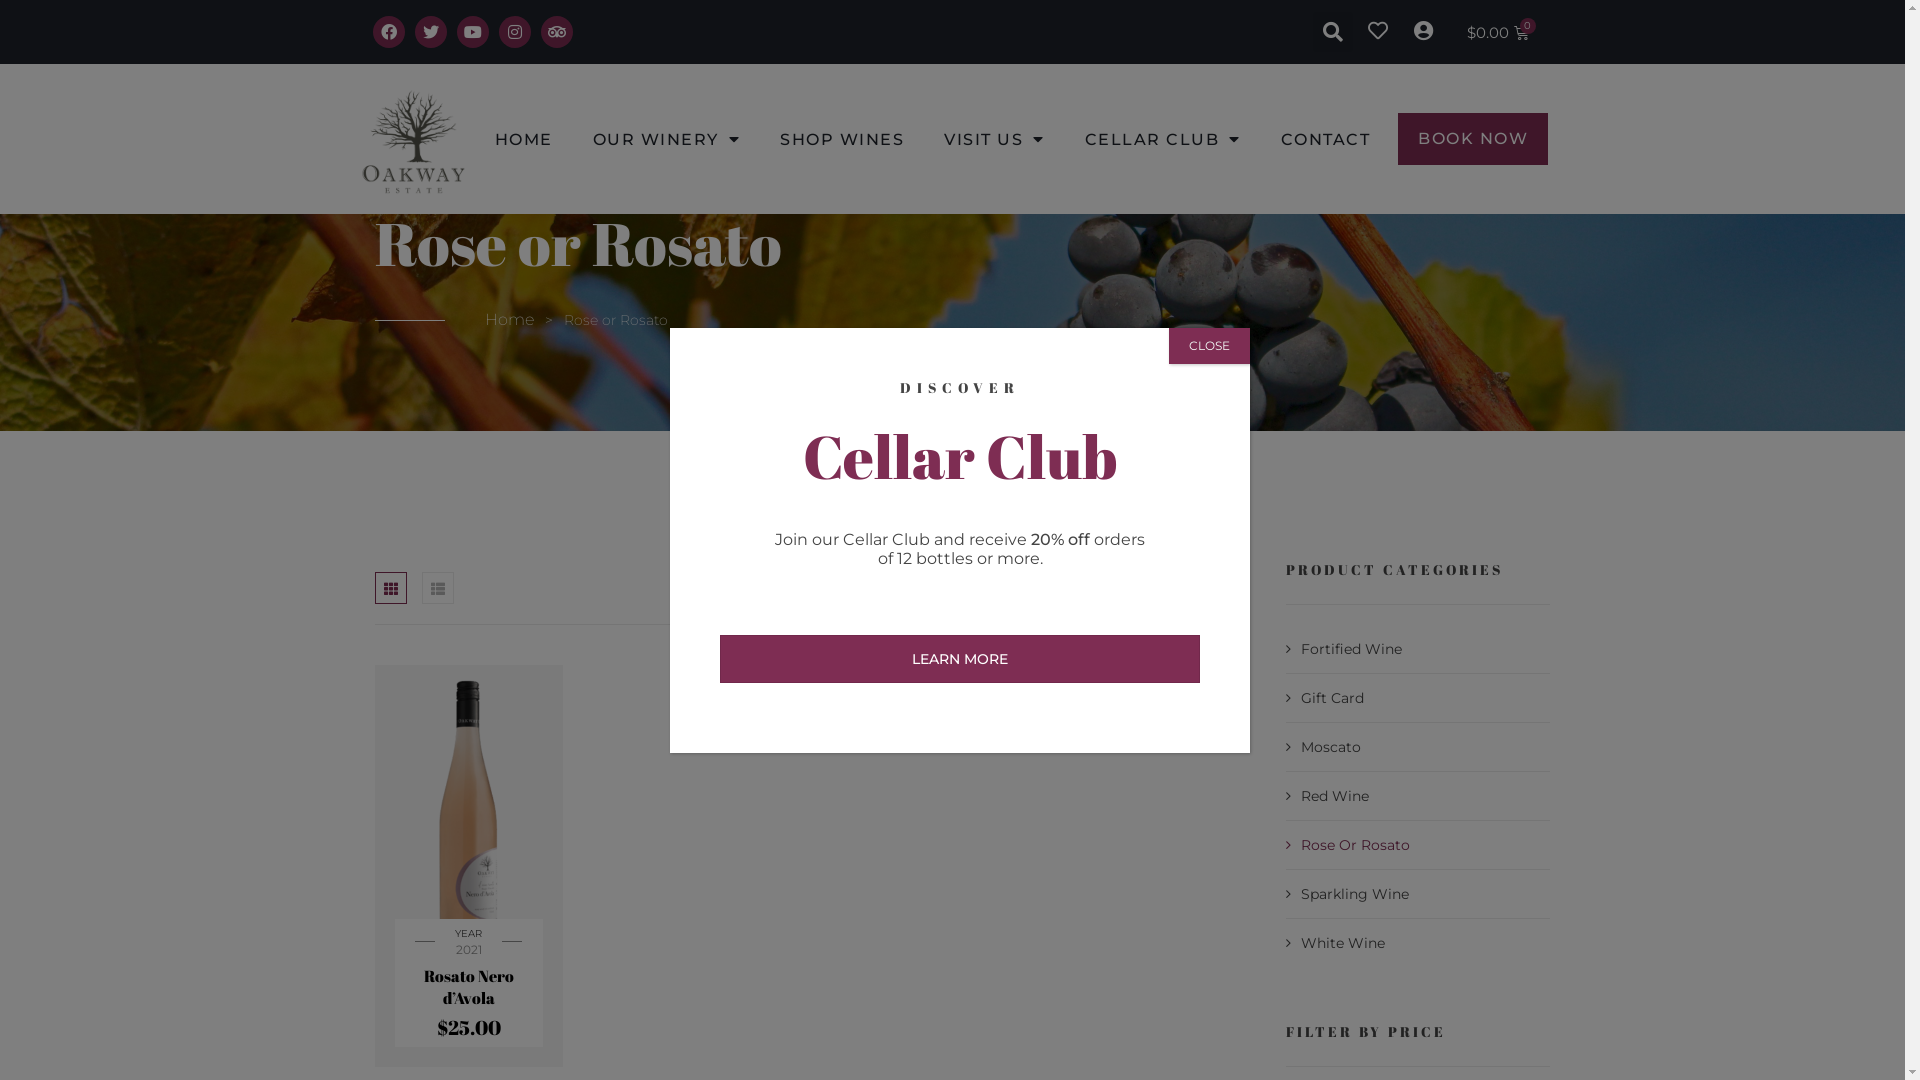 The width and height of the screenshot is (1920, 1080). What do you see at coordinates (1326, 138) in the screenshot?
I see `CONTACT` at bounding box center [1326, 138].